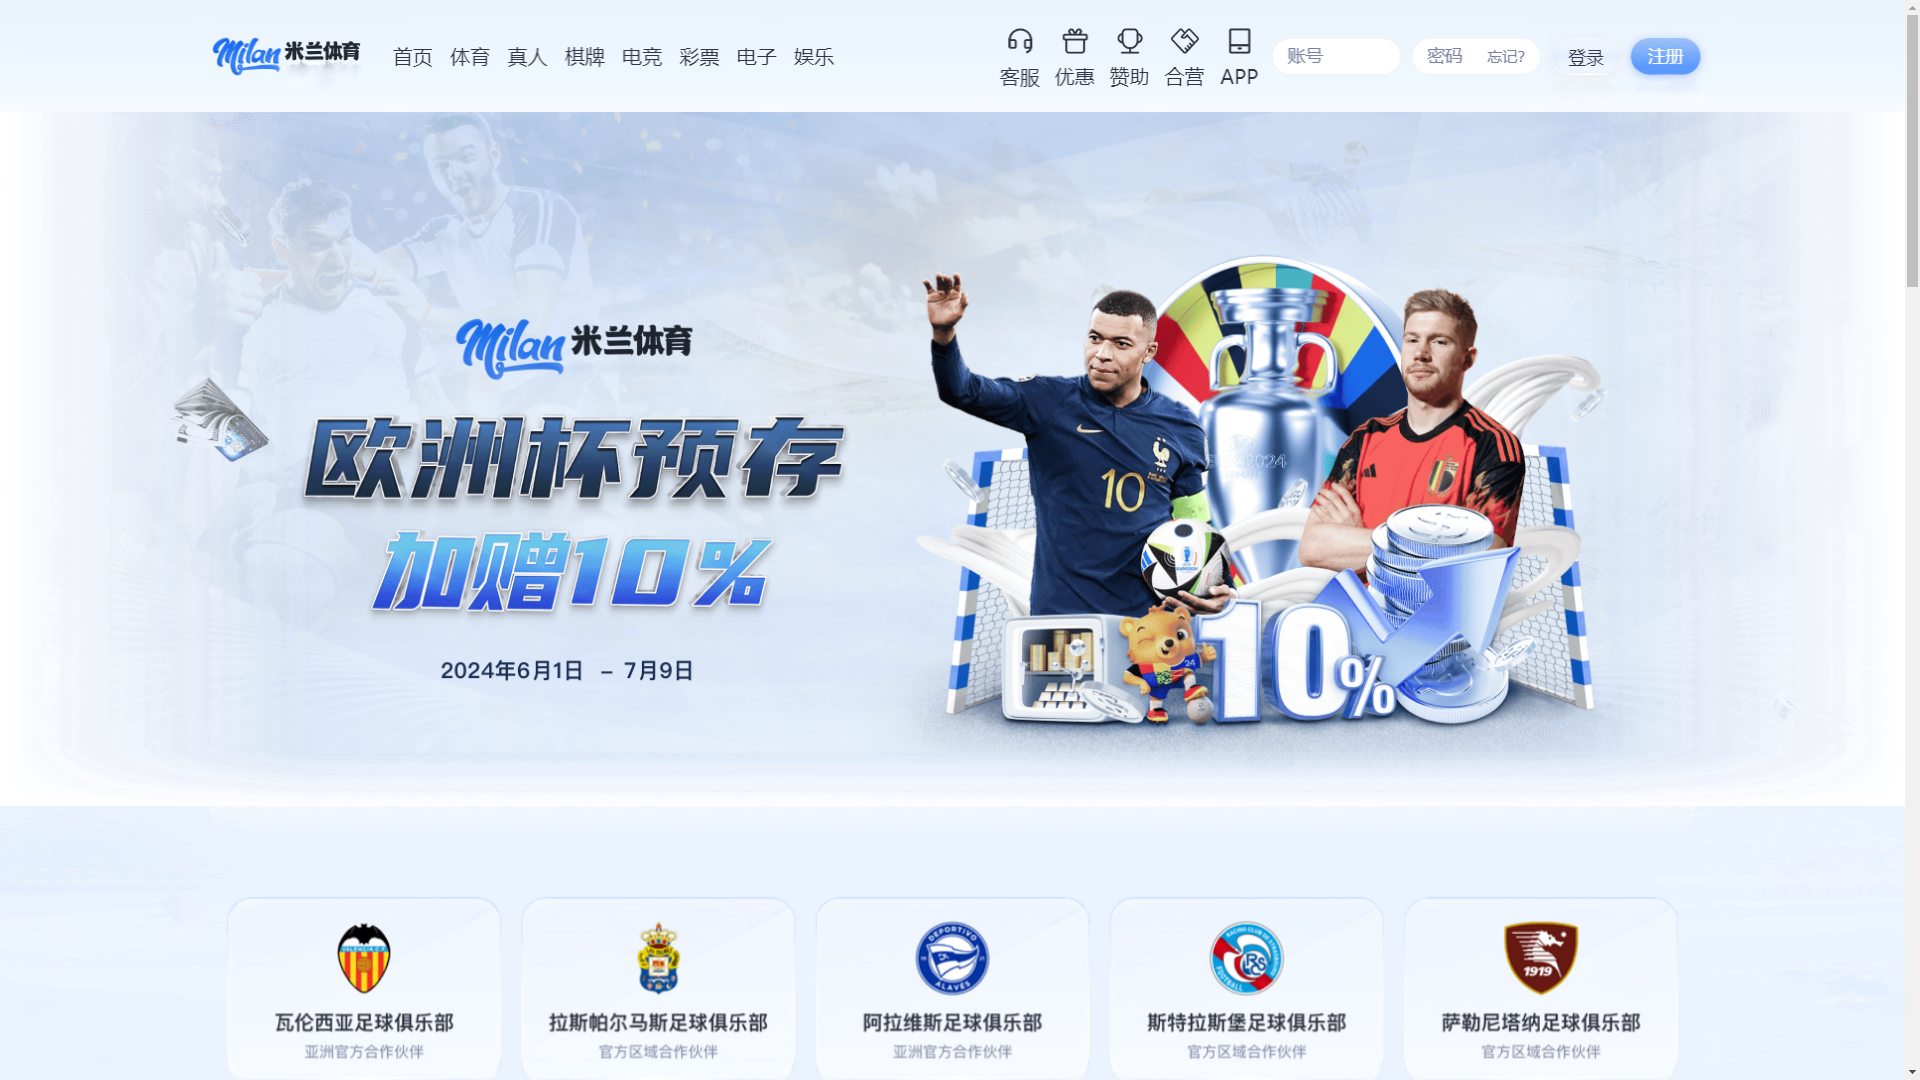 The width and height of the screenshot is (1920, 1080). What do you see at coordinates (465, 112) in the screenshot?
I see `Solutions` at bounding box center [465, 112].